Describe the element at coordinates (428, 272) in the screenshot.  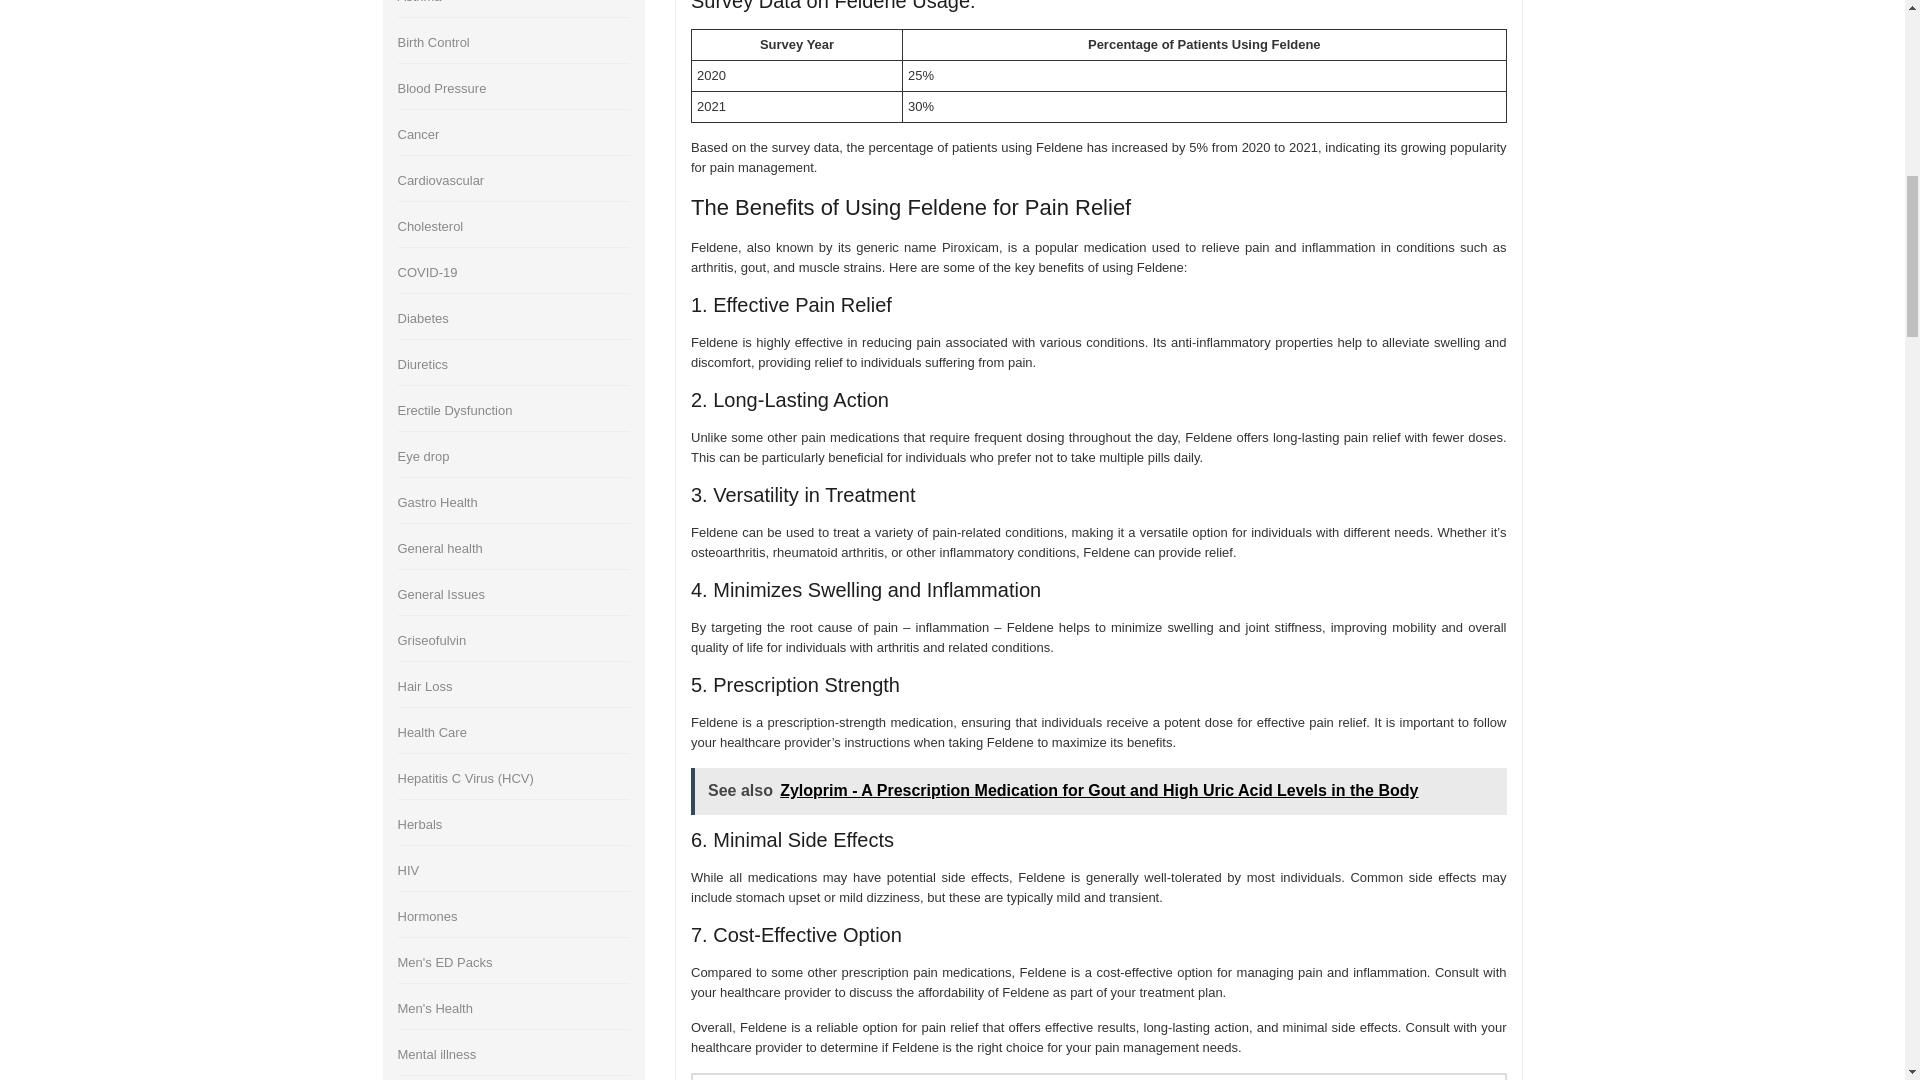
I see `COVID-19` at that location.